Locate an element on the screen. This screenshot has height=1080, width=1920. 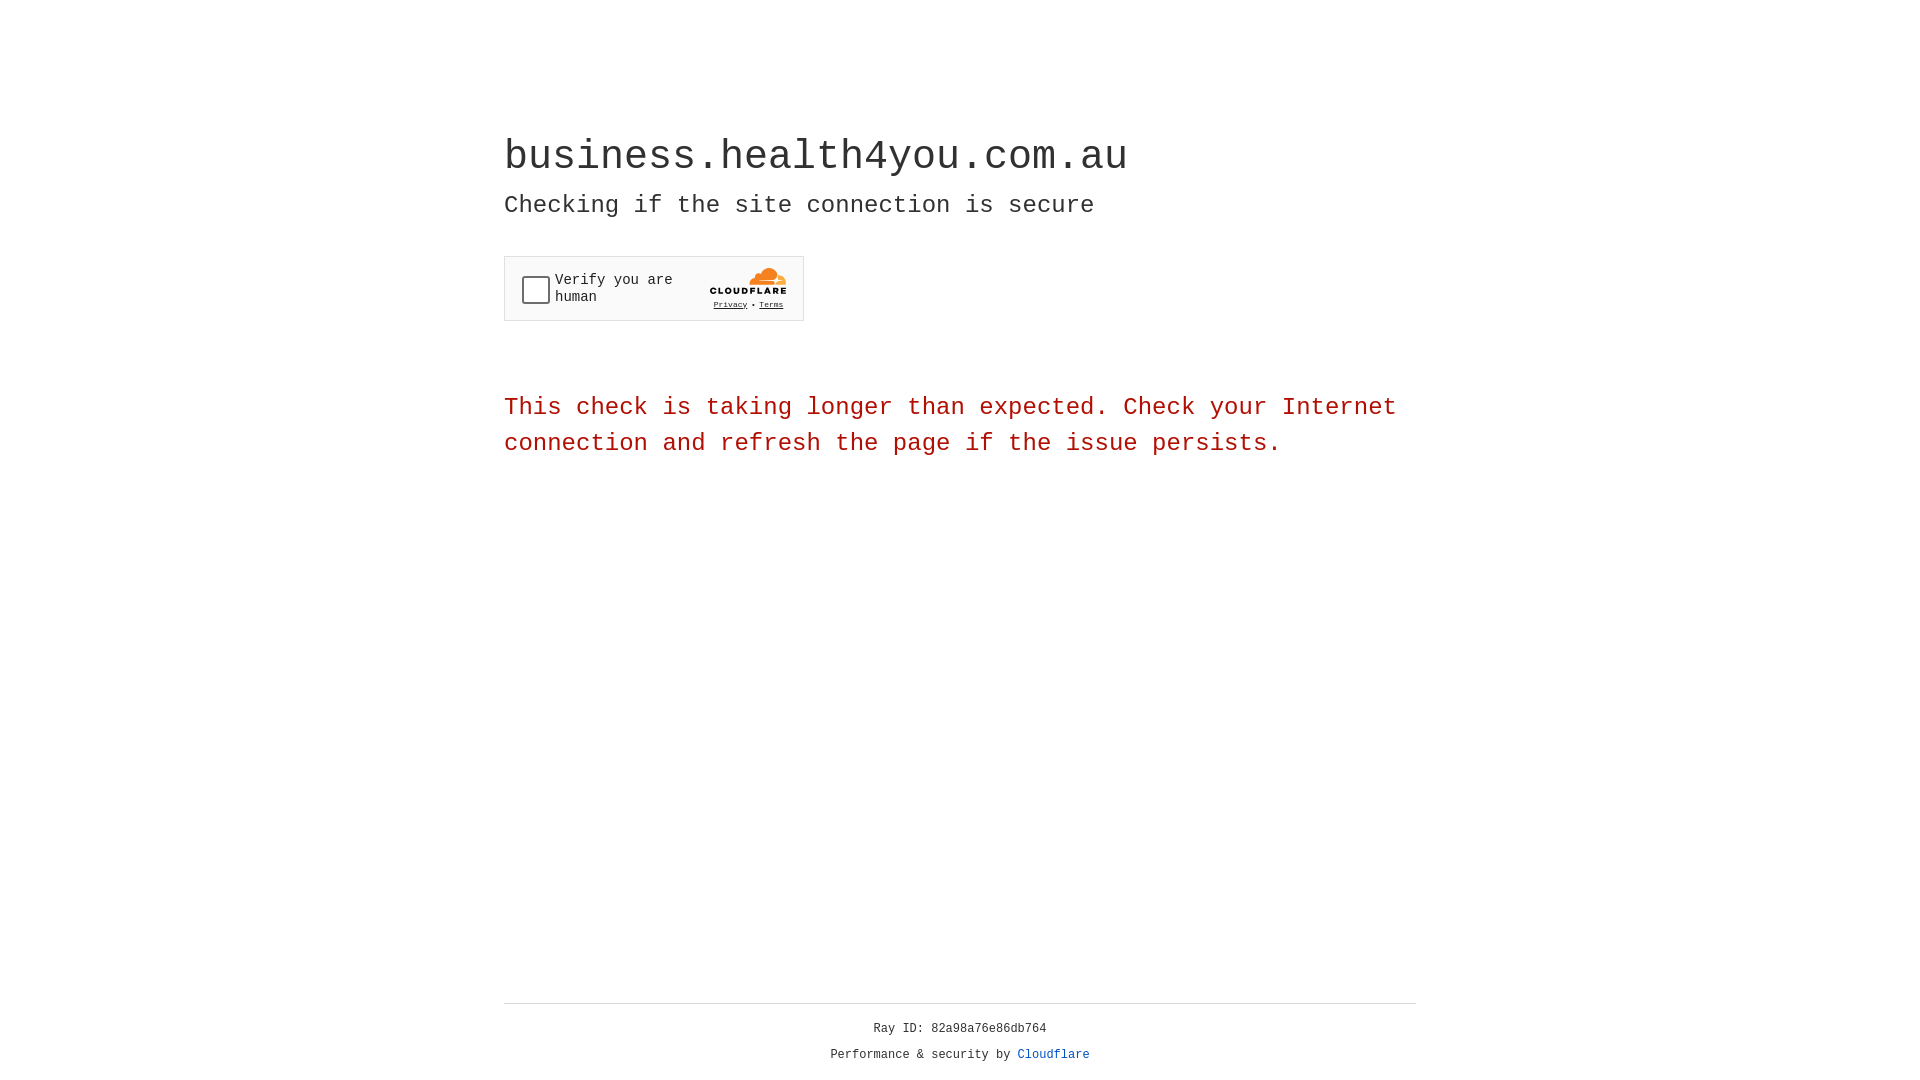
Cloudflare is located at coordinates (1054, 1055).